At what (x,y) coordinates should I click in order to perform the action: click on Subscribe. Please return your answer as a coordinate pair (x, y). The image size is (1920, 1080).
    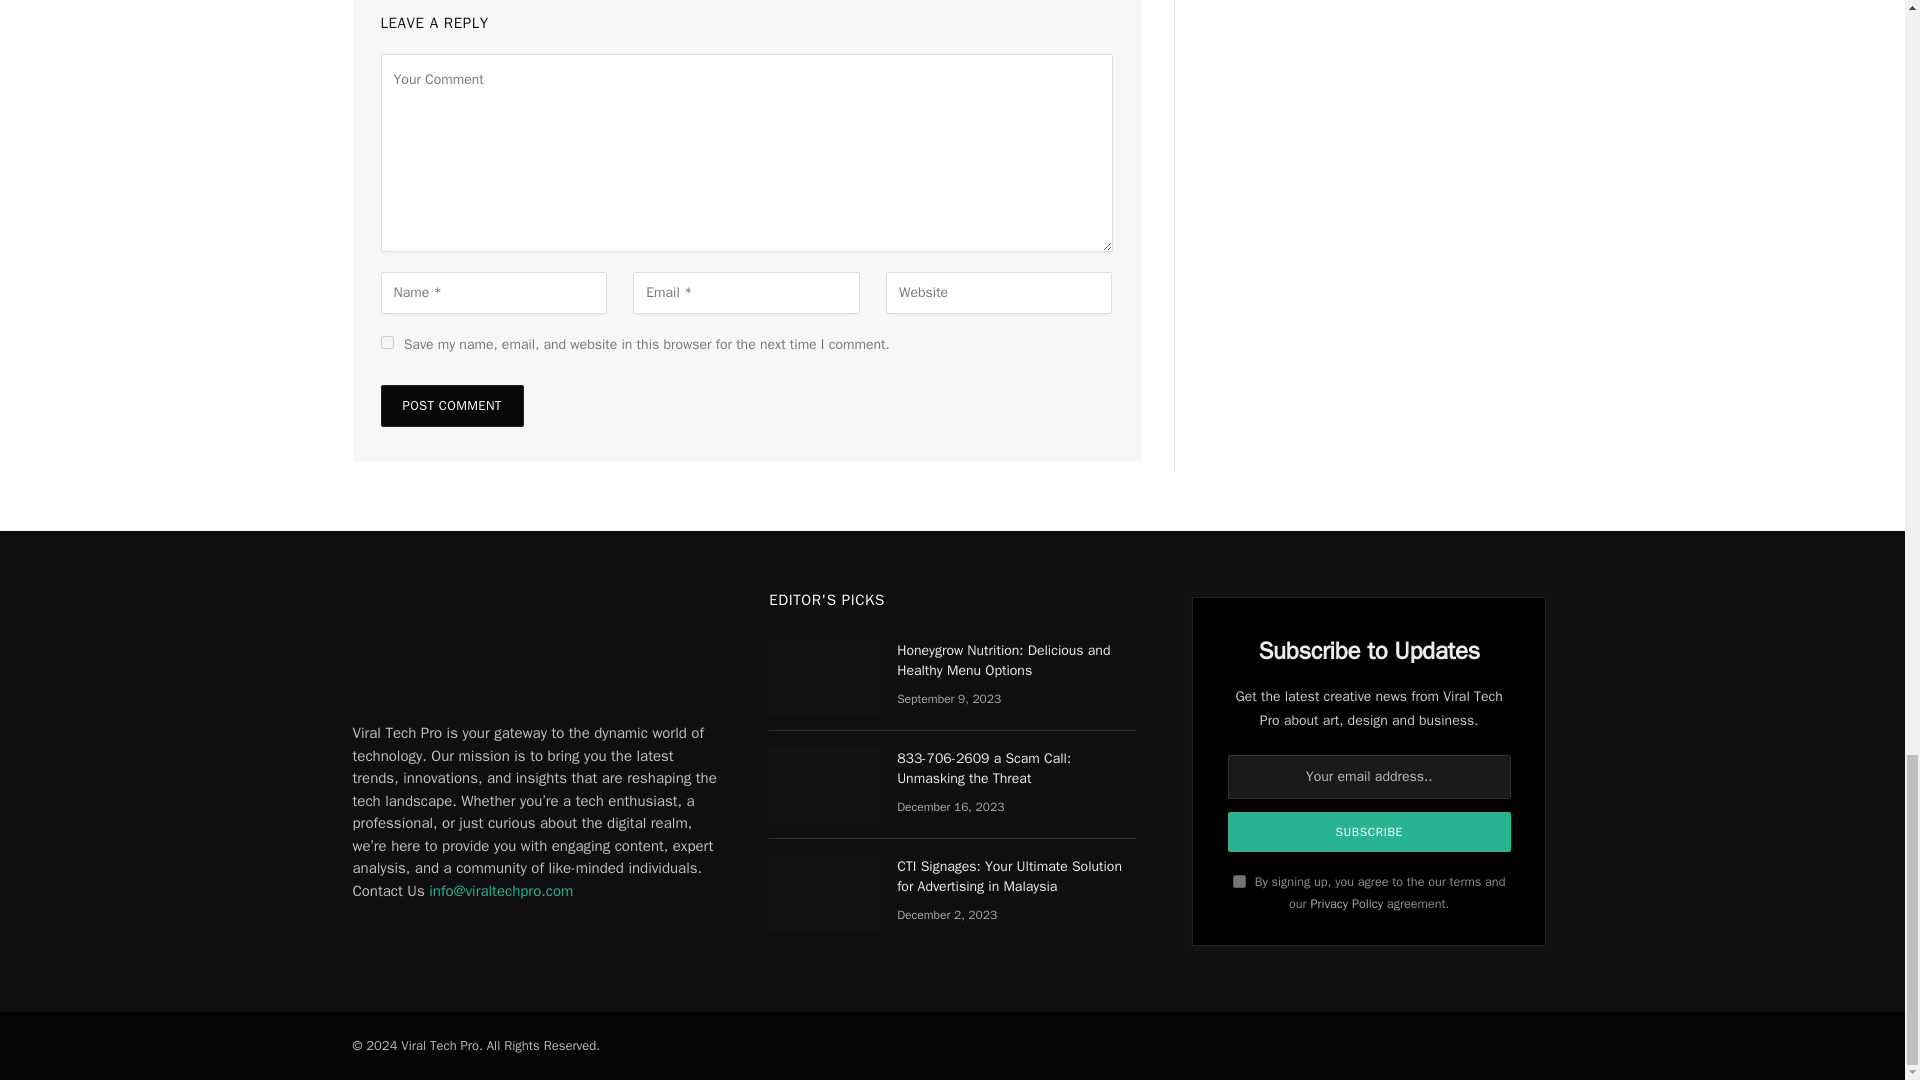
    Looking at the image, I should click on (1370, 832).